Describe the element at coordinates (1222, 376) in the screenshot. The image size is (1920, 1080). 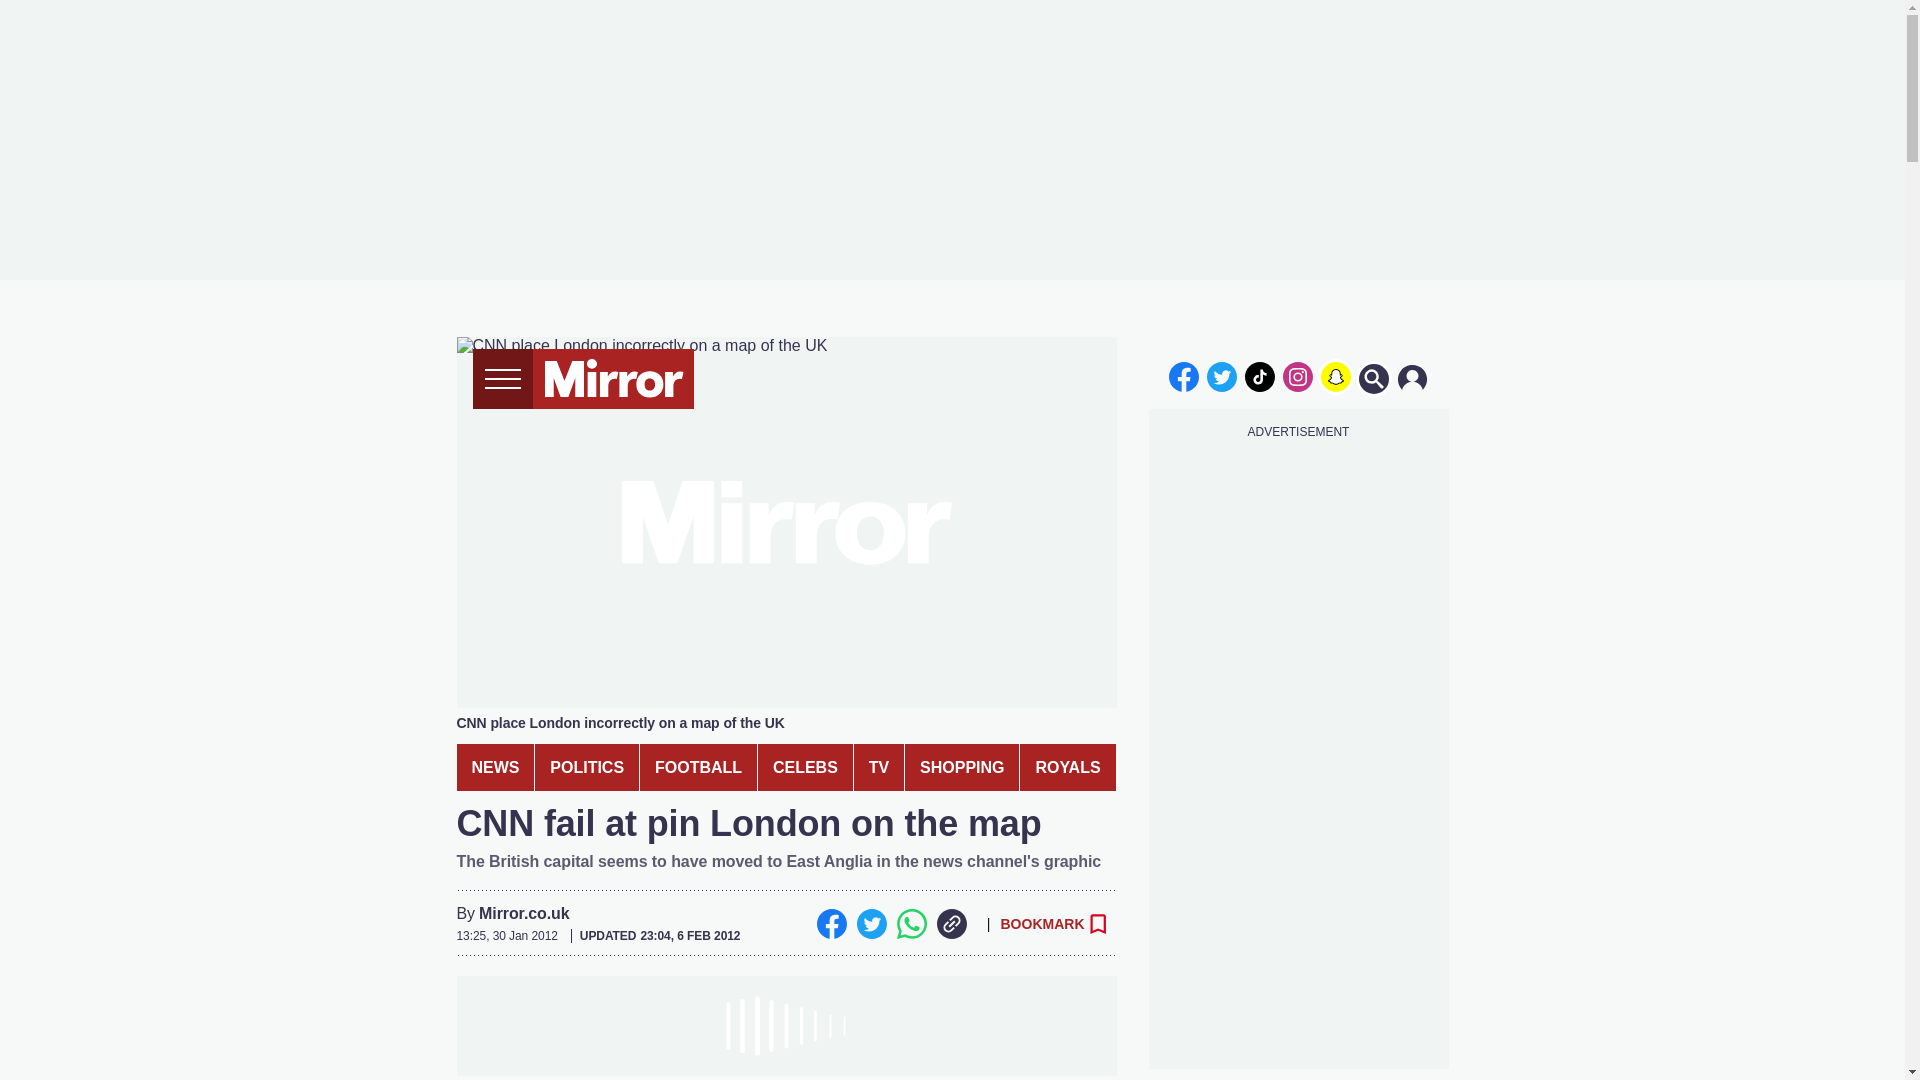
I see `twitter` at that location.